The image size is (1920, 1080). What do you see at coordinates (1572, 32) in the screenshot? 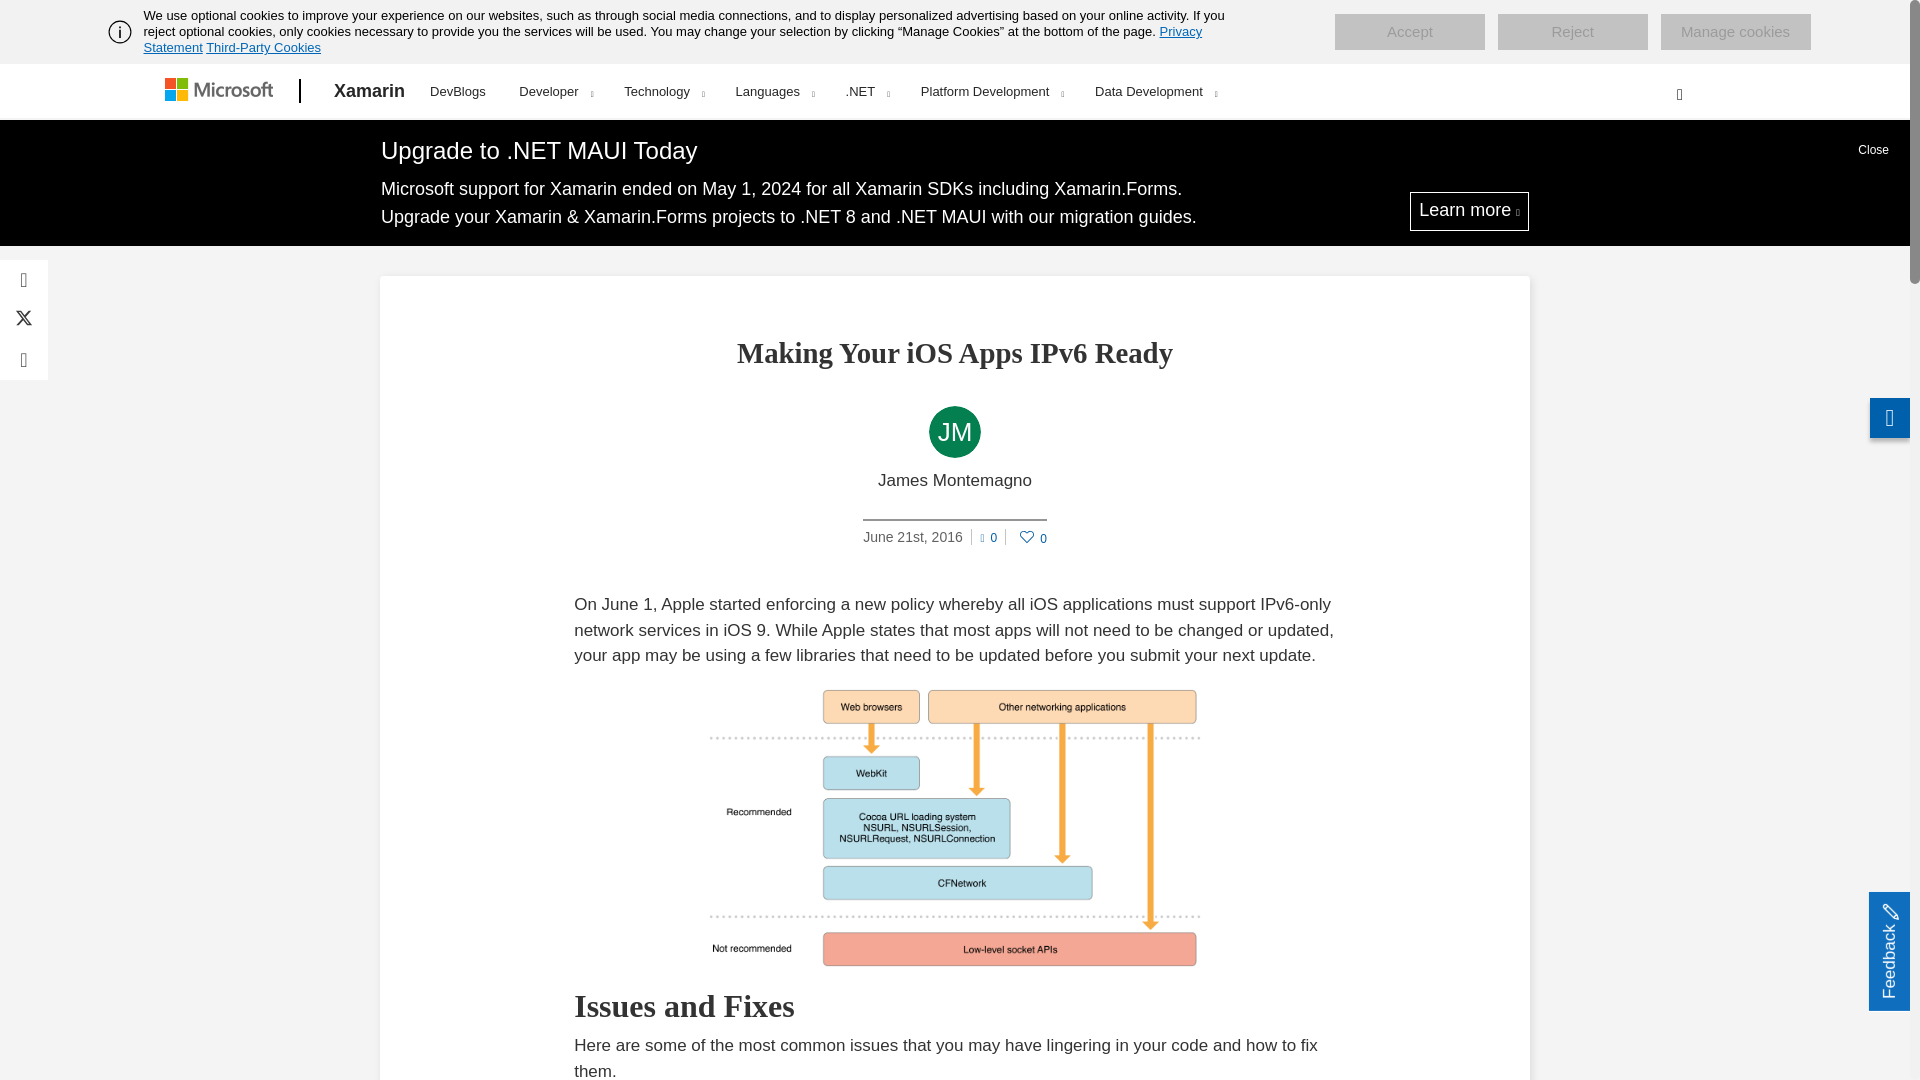
I see `Reject` at bounding box center [1572, 32].